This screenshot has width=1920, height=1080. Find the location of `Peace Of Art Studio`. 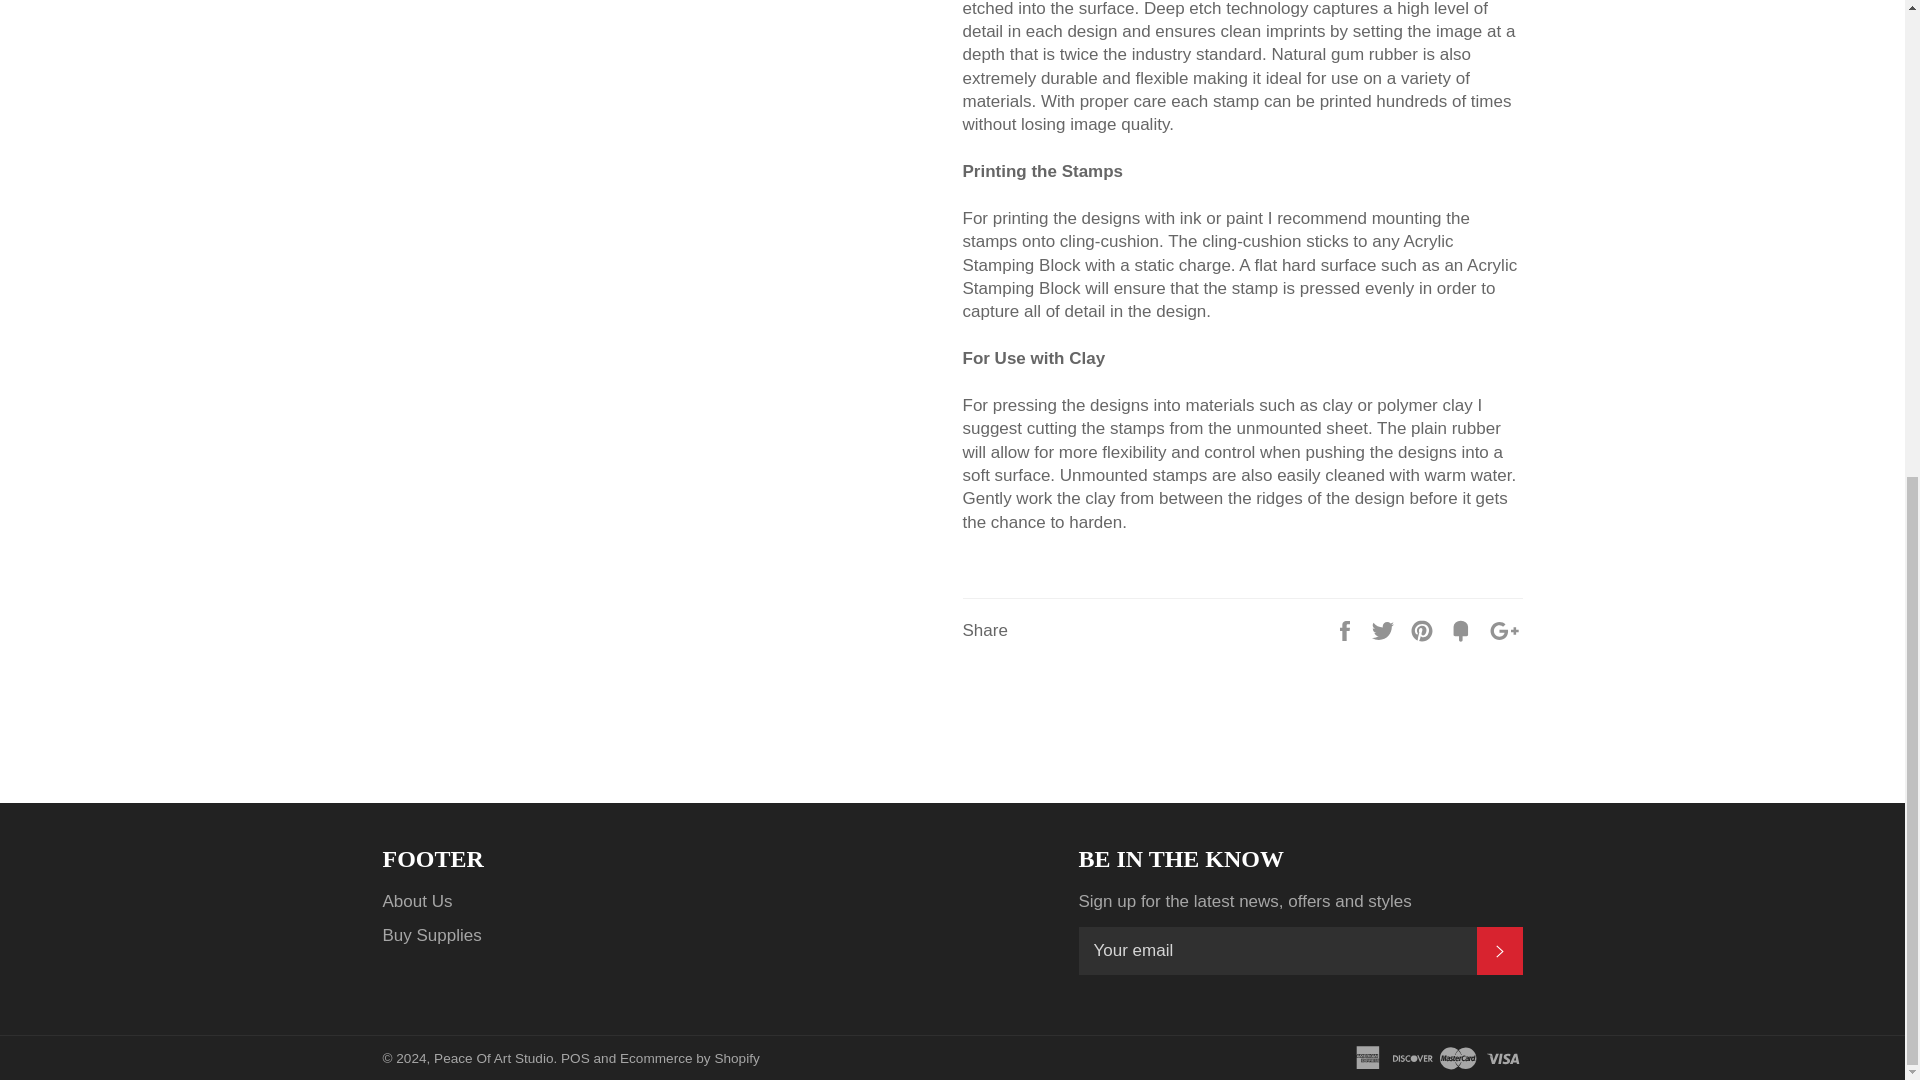

Peace Of Art Studio is located at coordinates (492, 1058).